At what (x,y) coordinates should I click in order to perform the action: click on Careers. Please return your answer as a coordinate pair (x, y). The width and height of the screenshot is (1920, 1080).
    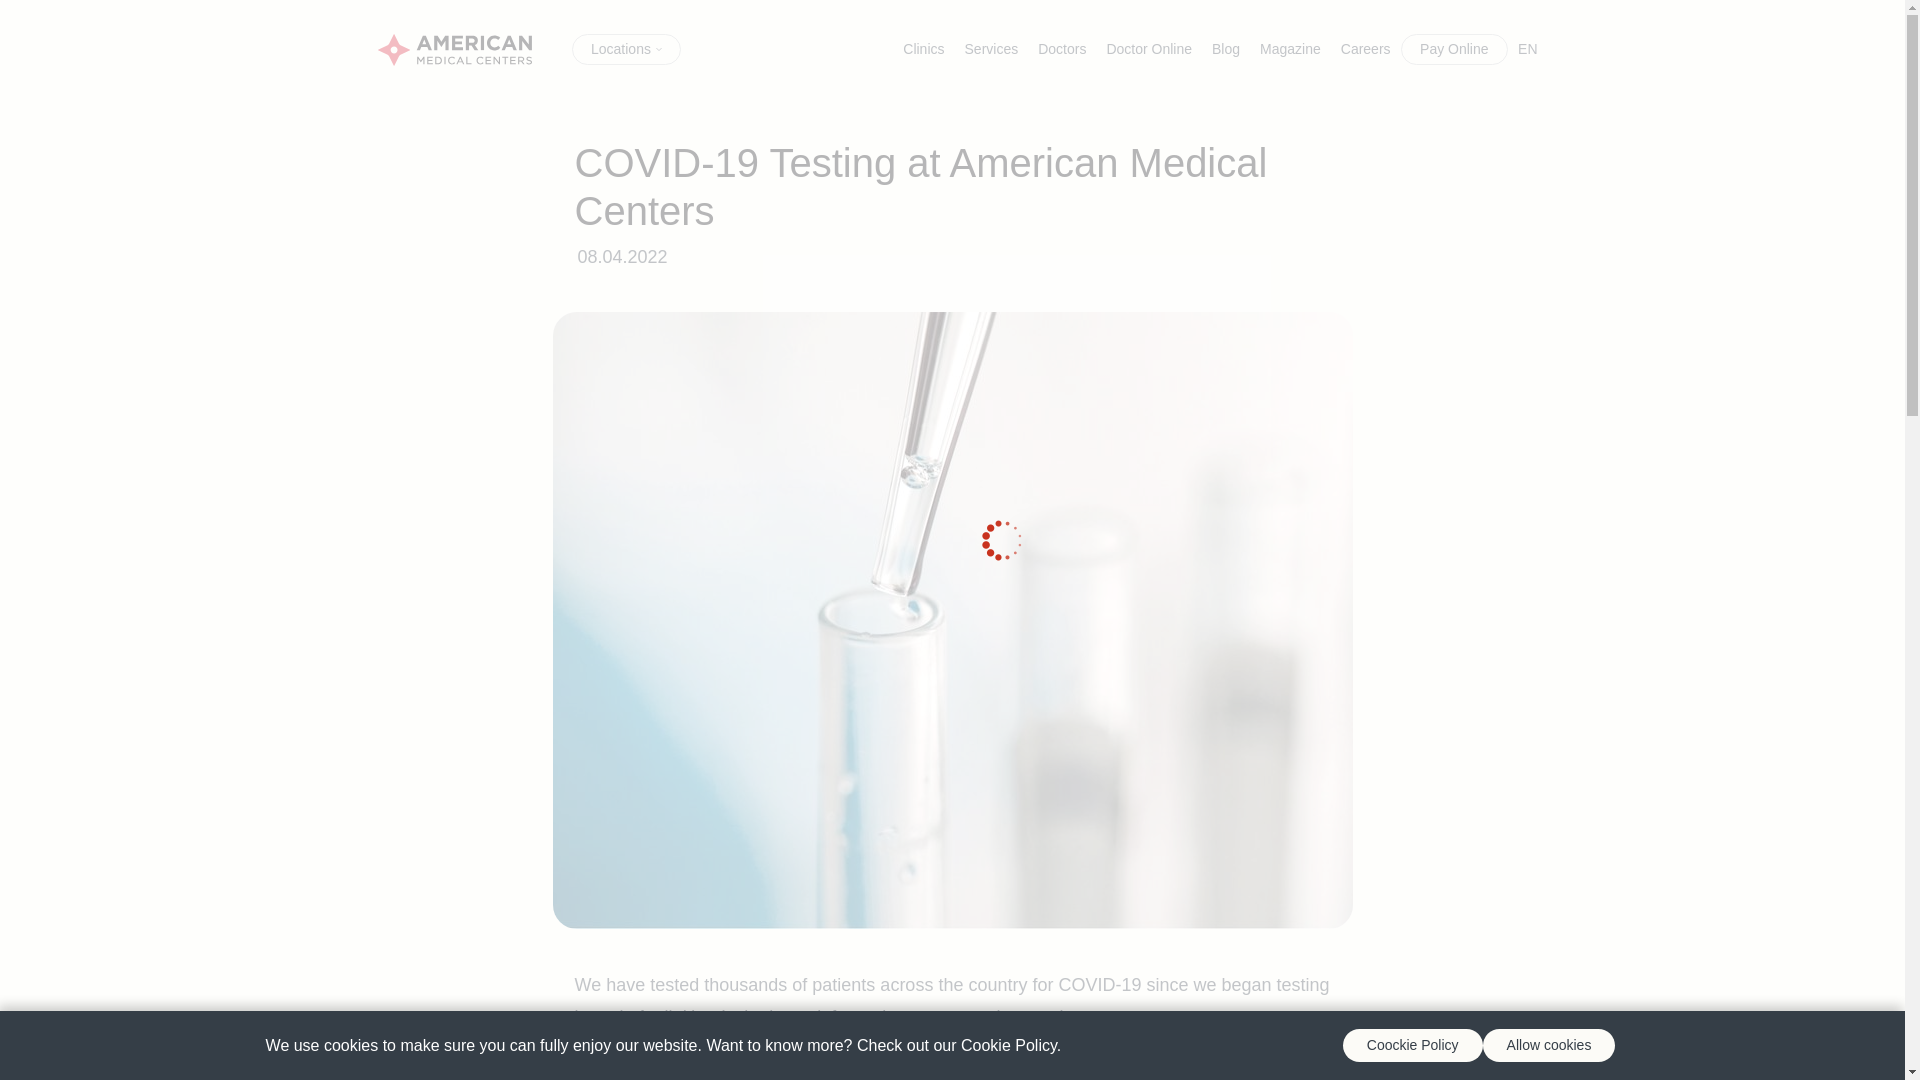
    Looking at the image, I should click on (1366, 48).